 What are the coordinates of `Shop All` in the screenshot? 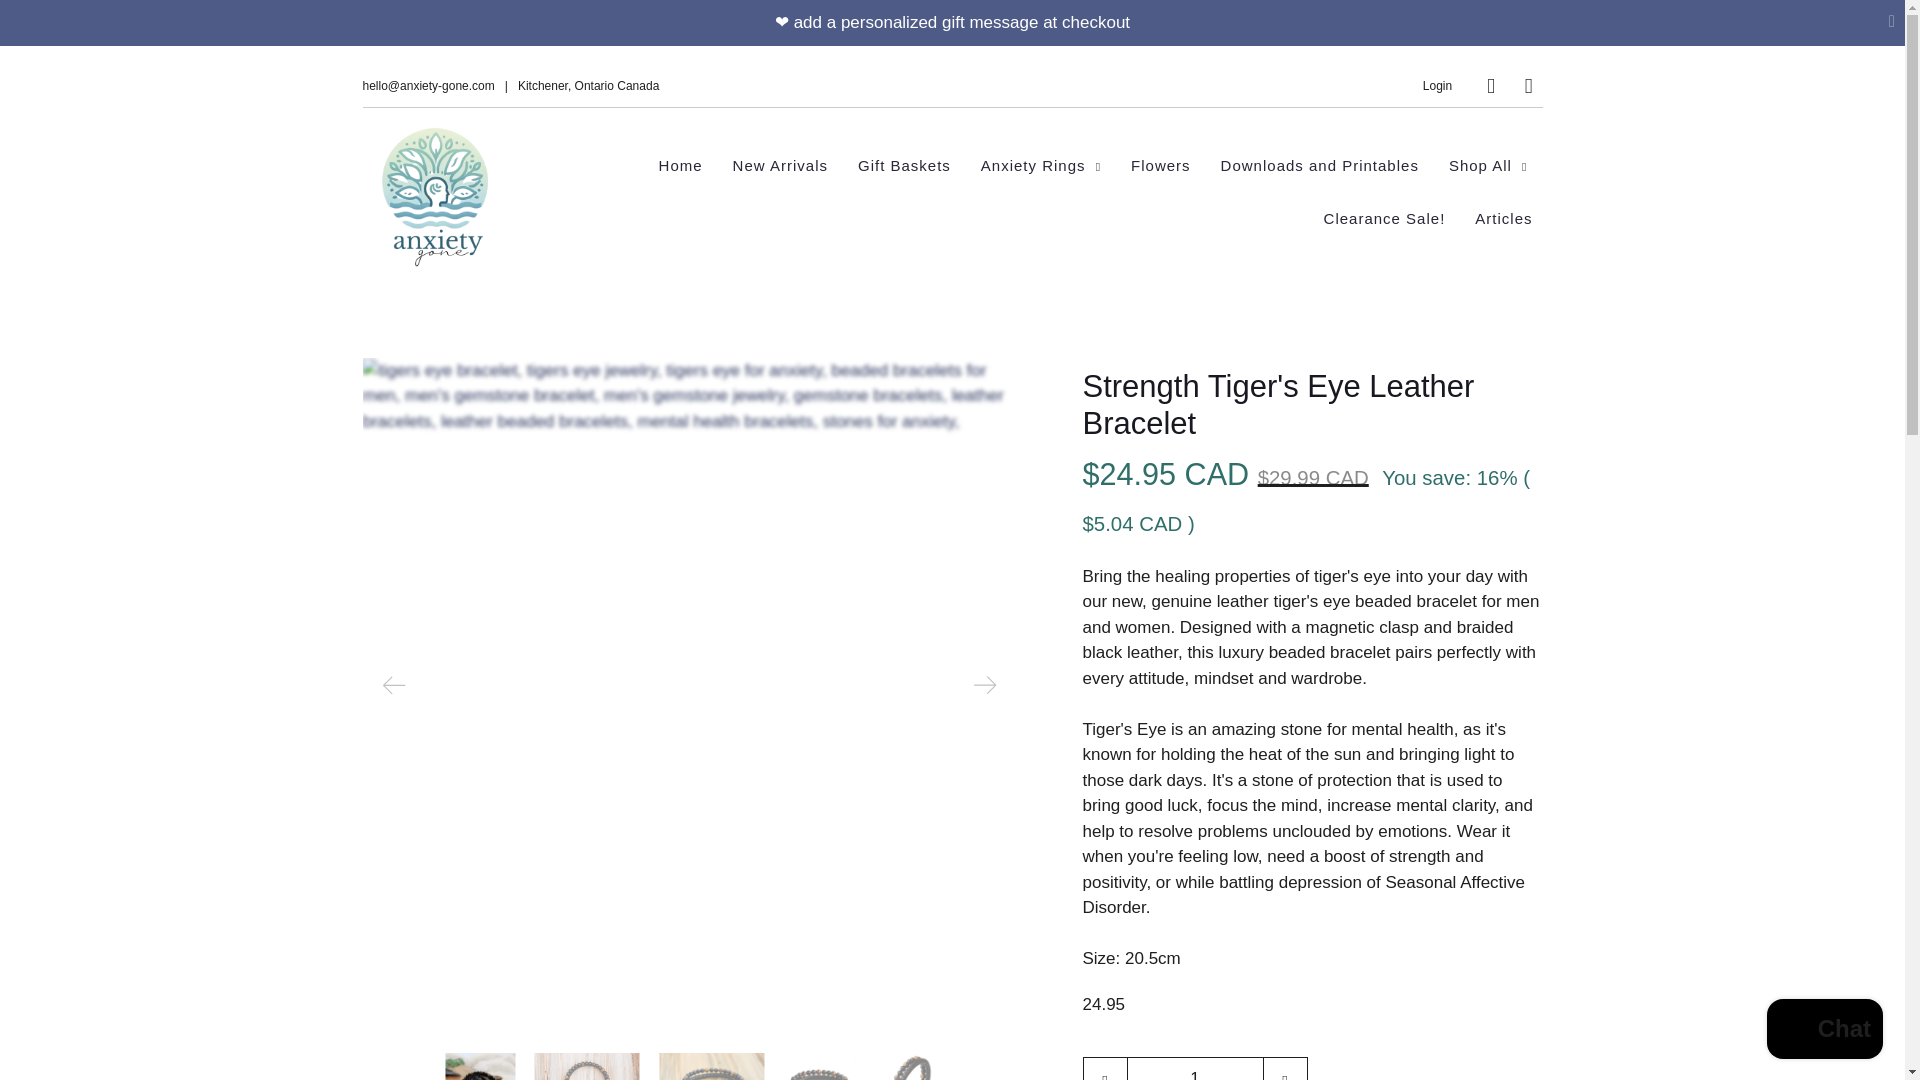 It's located at (1488, 166).